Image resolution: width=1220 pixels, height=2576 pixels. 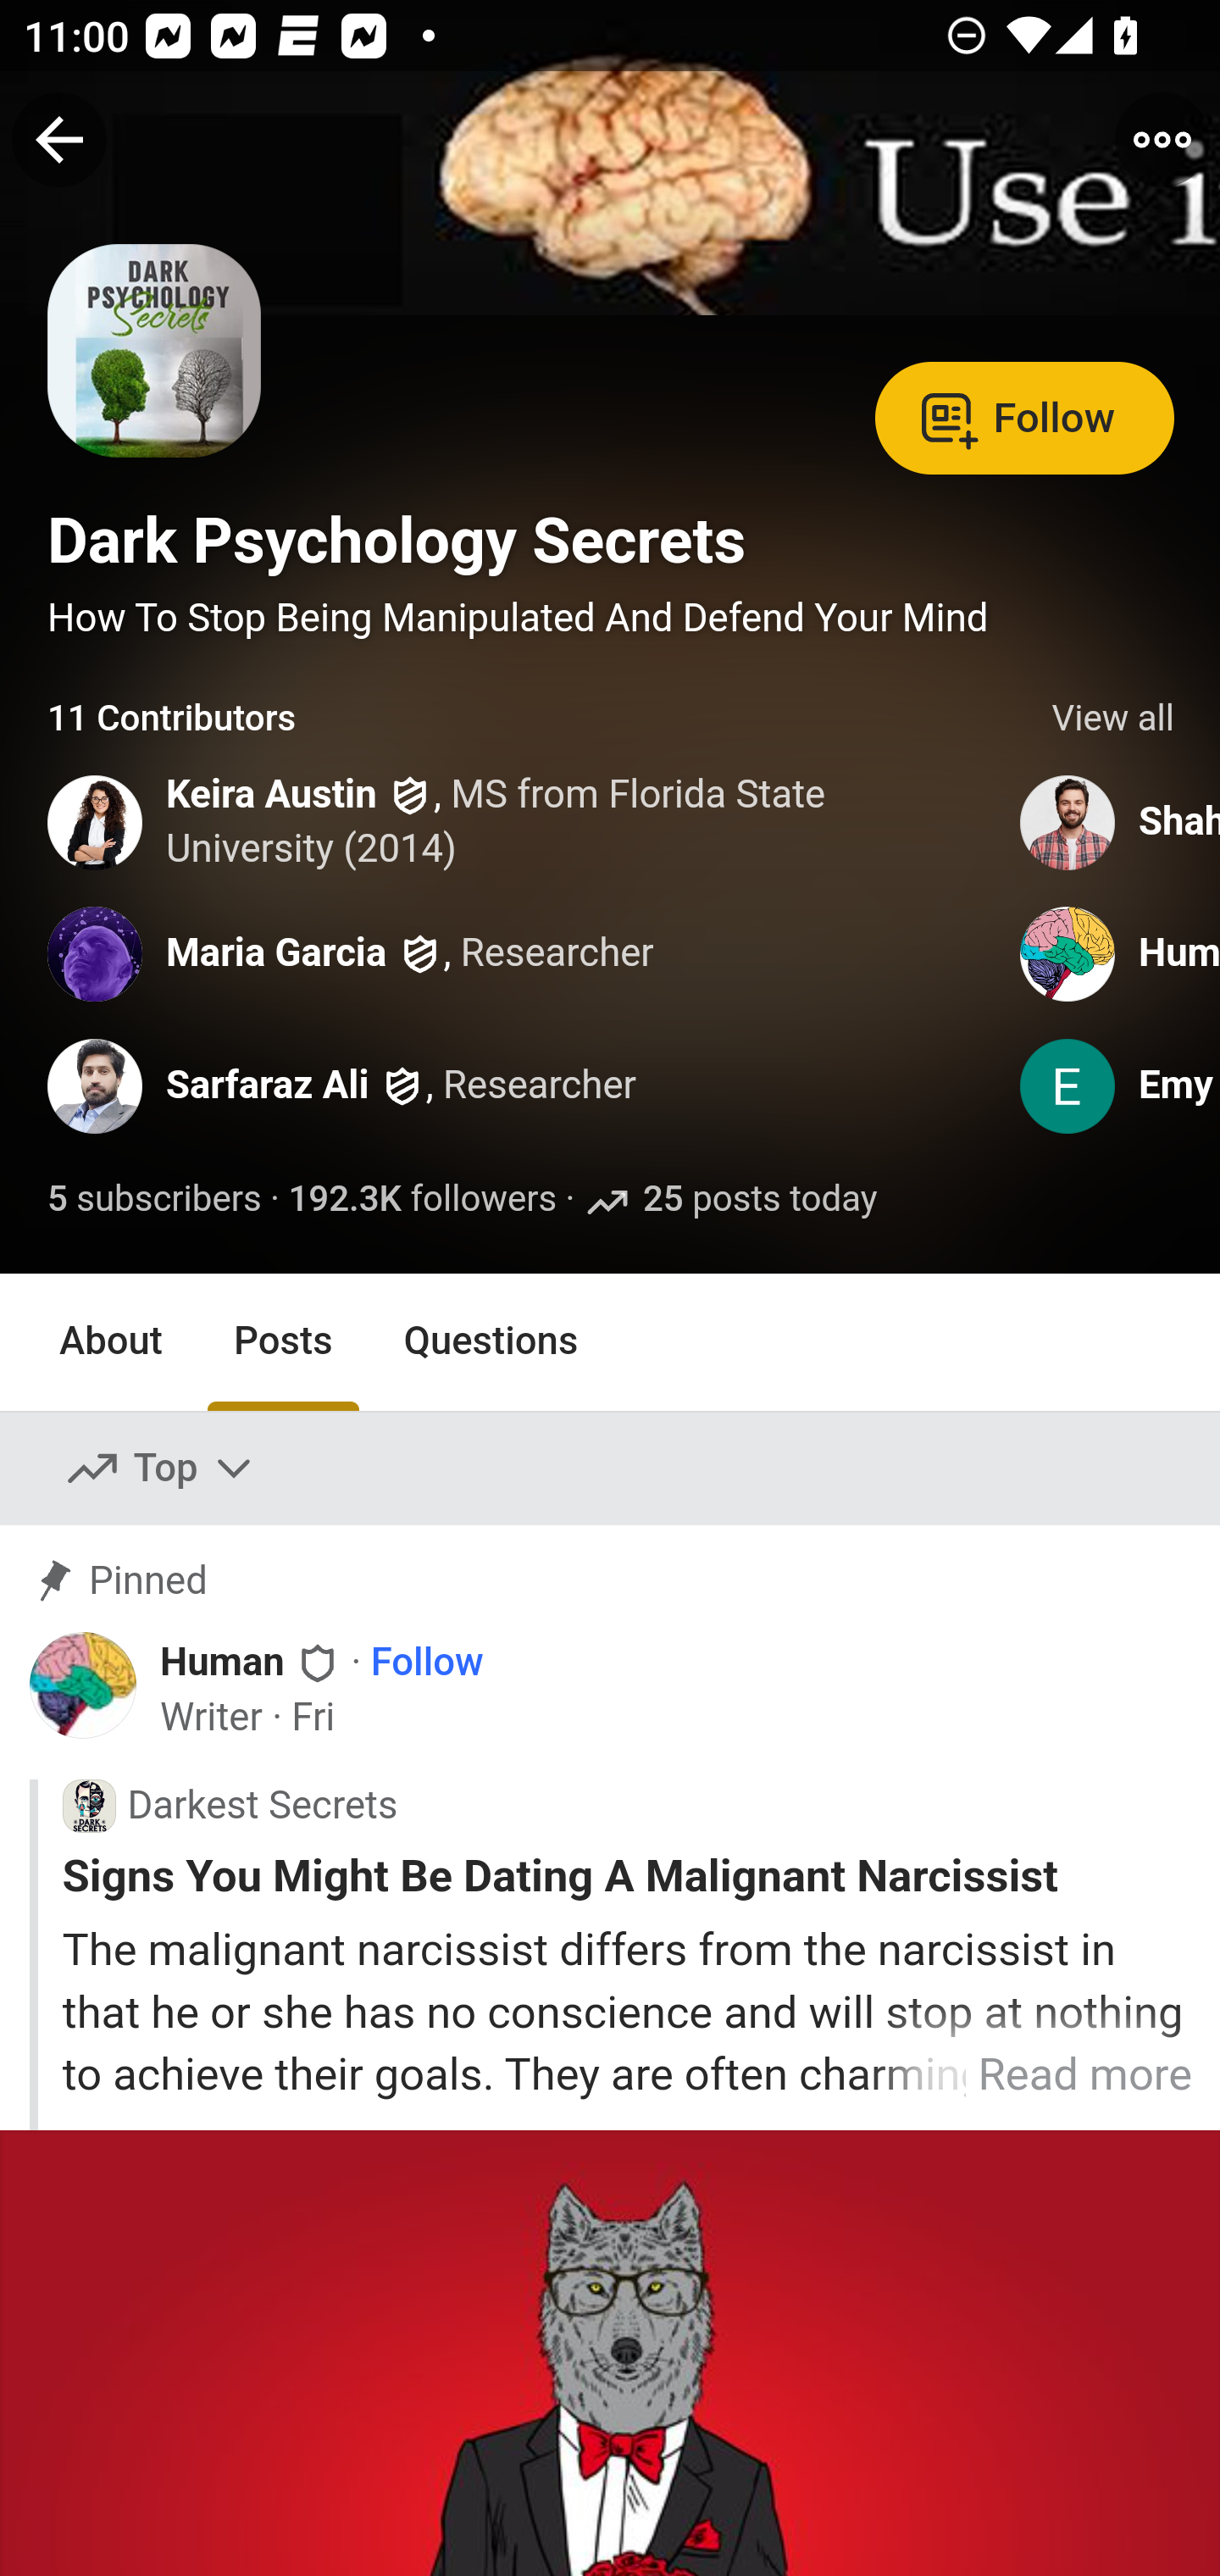 I want to click on Profile photo for Shahzad Sultan, so click(x=1068, y=822).